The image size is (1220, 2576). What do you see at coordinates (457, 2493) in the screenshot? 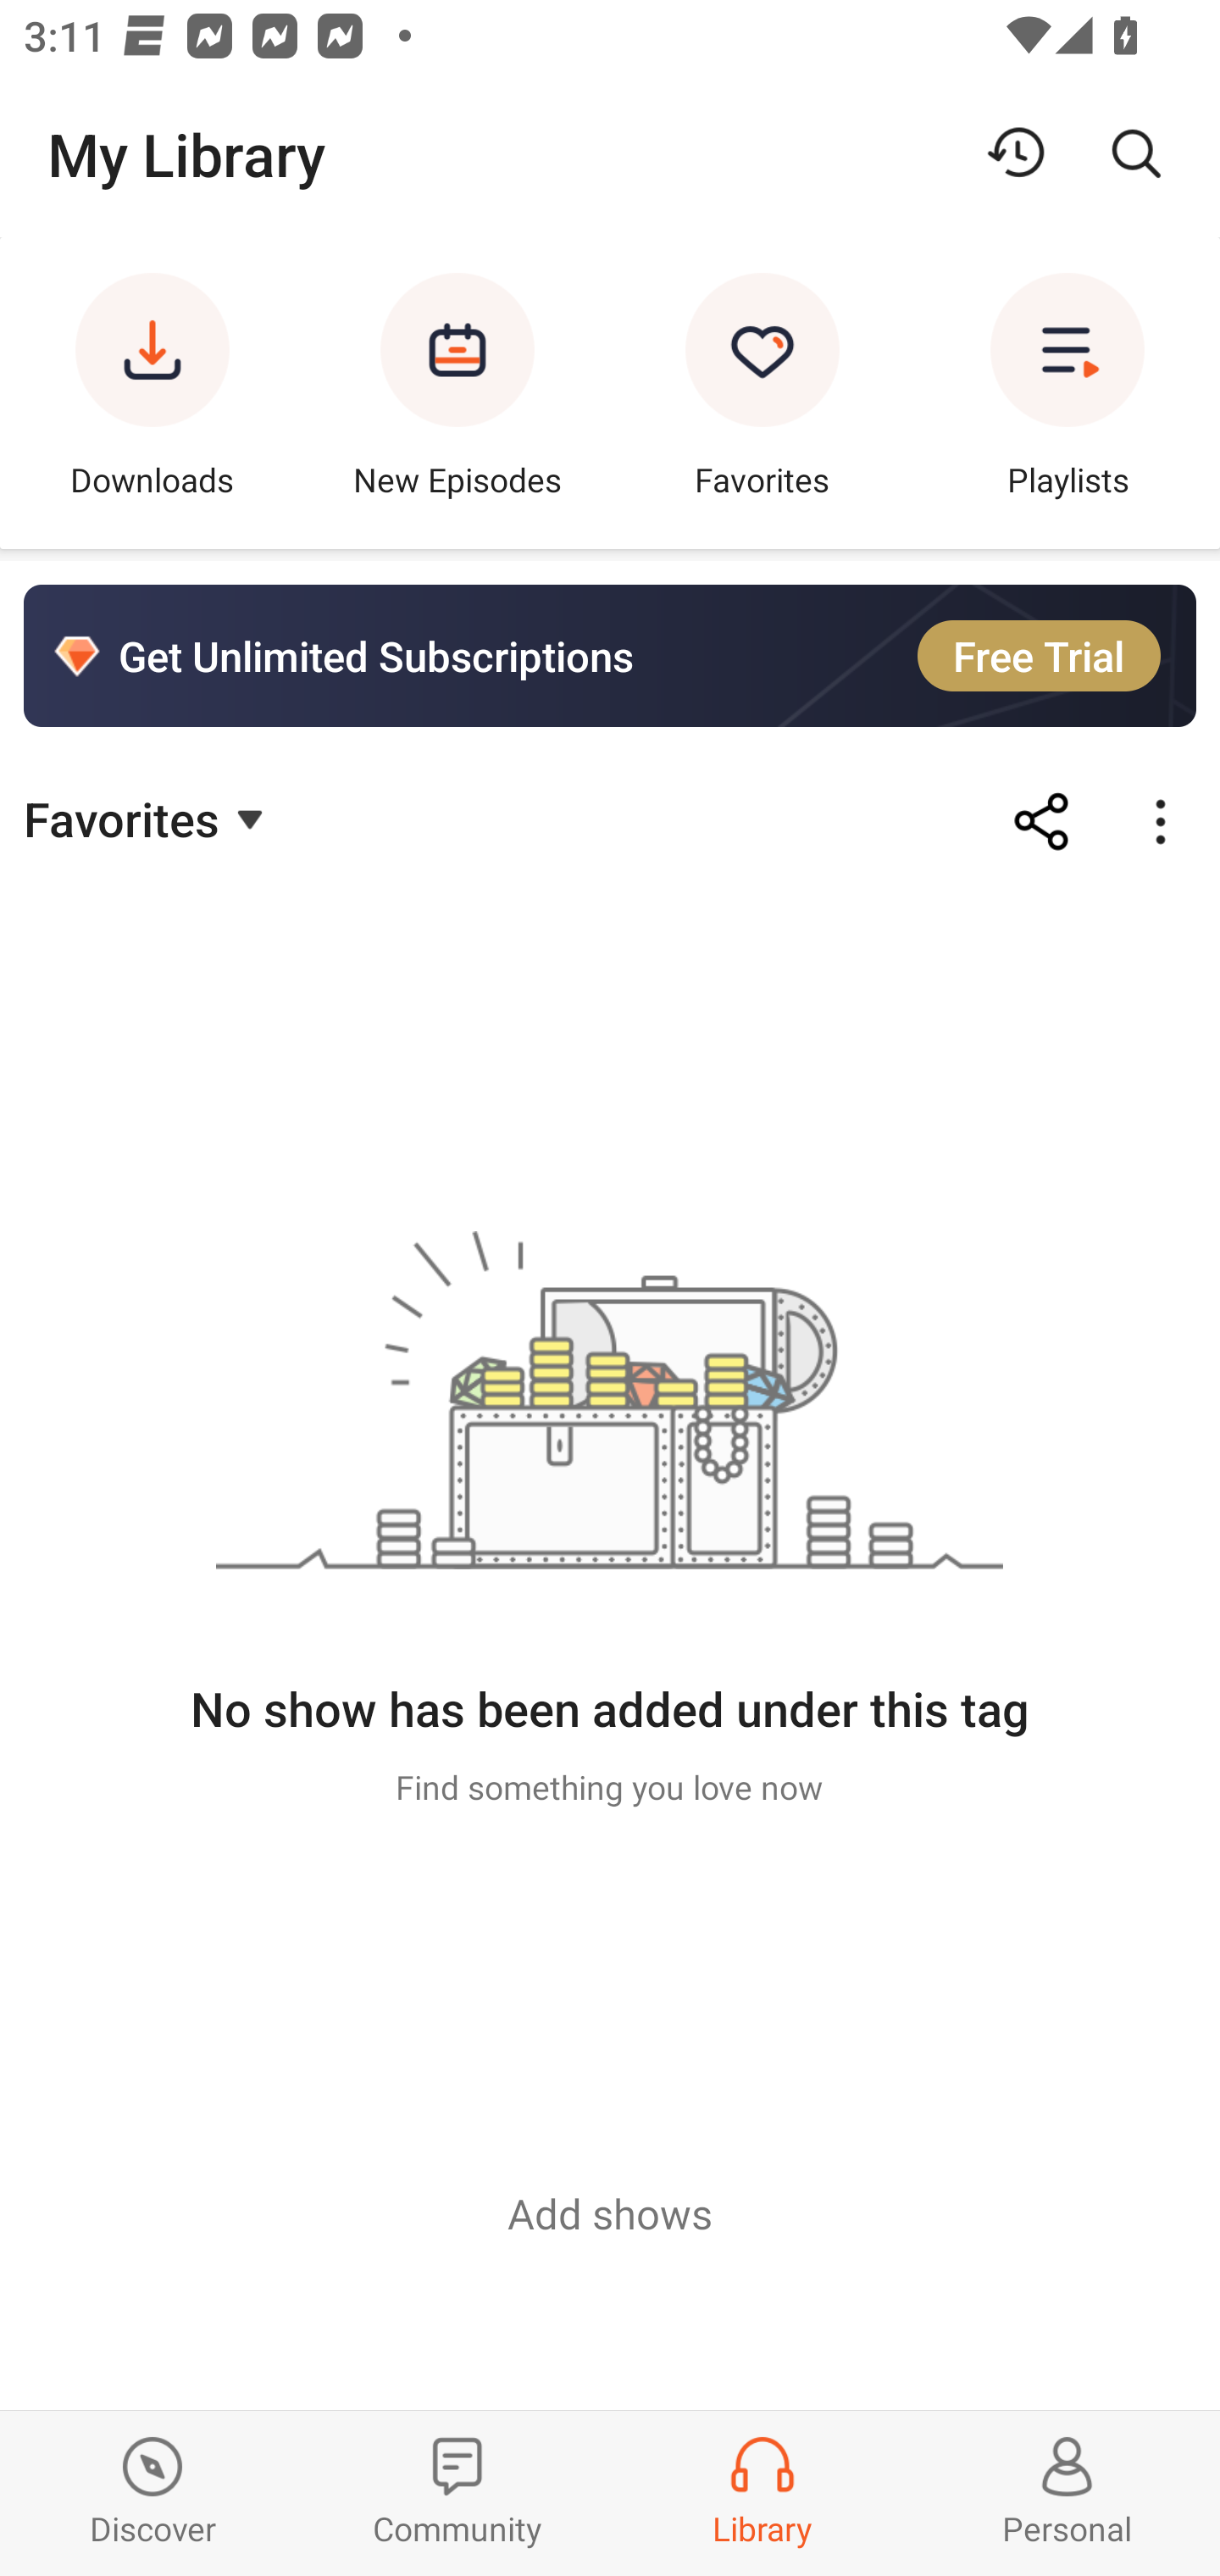
I see `Community` at bounding box center [457, 2493].